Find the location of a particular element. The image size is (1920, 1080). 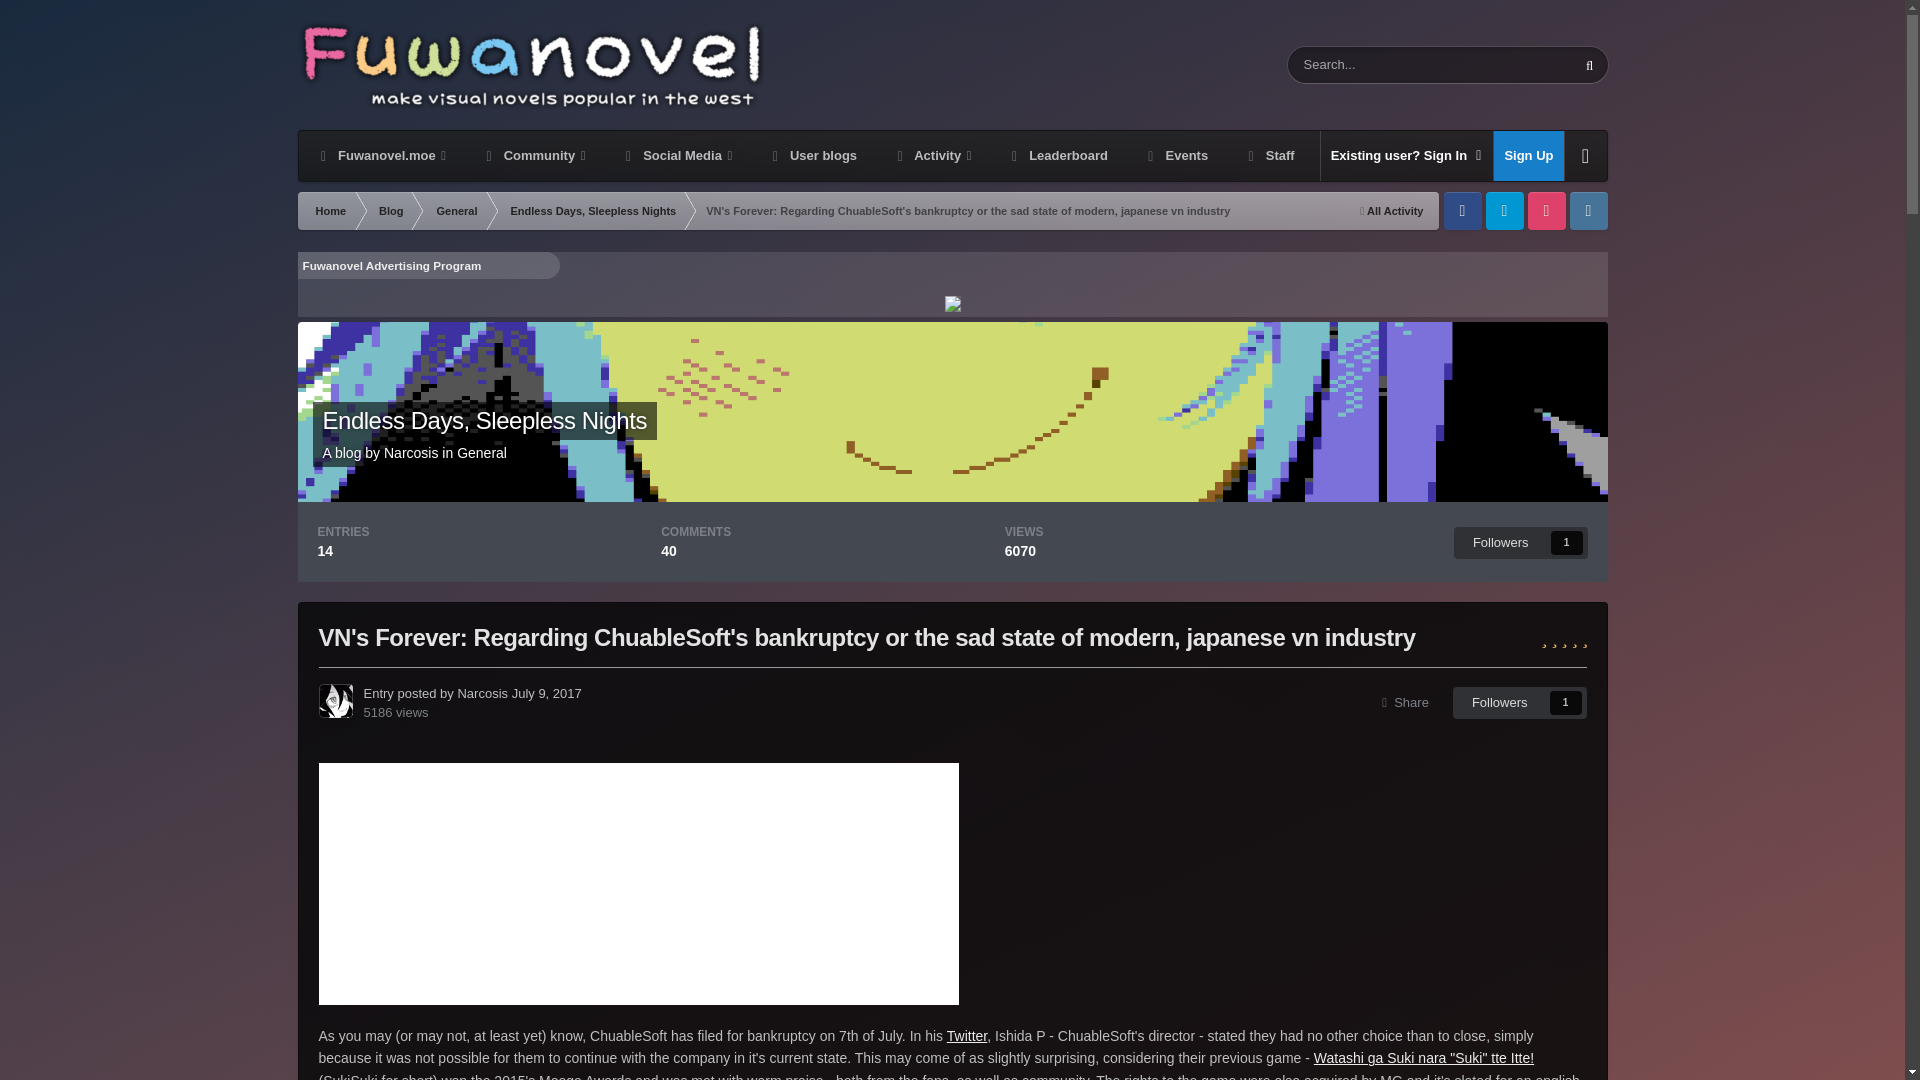

Activity is located at coordinates (932, 156).